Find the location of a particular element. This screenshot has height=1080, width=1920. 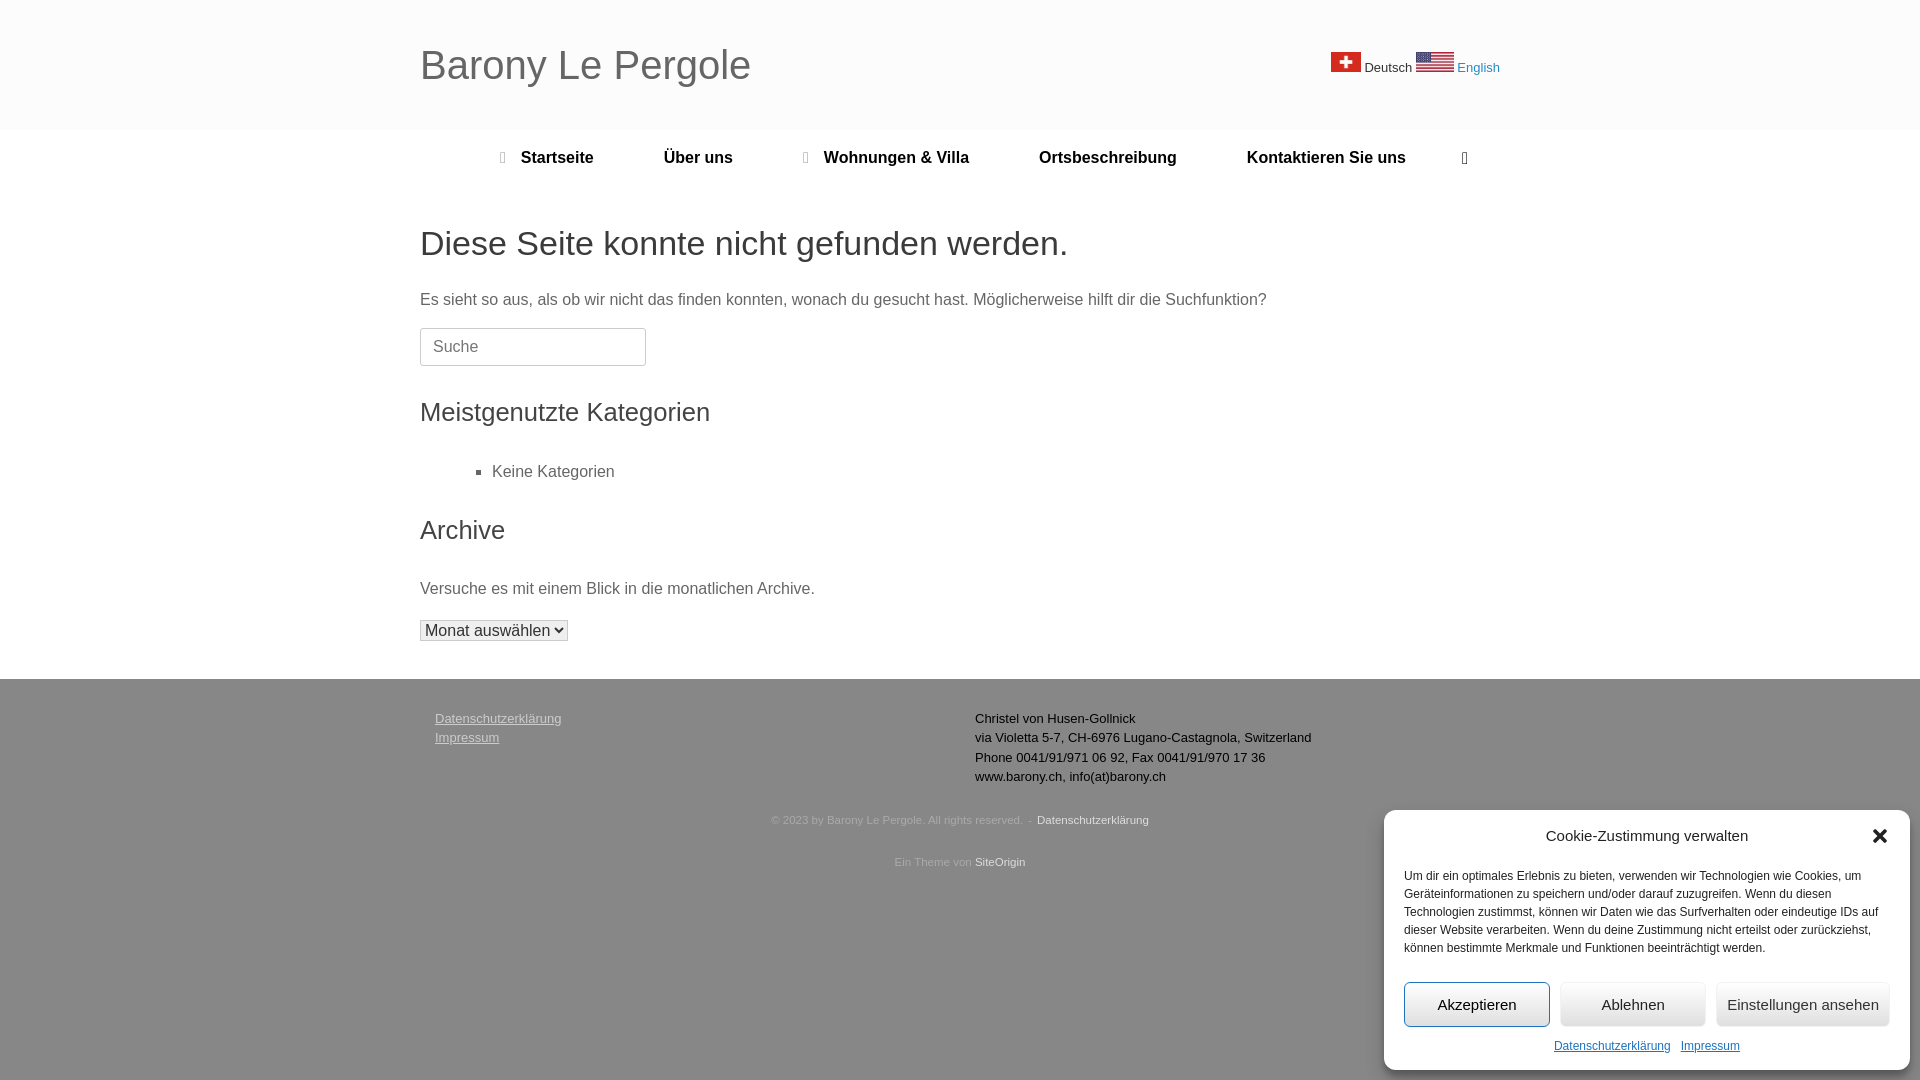

Impressum is located at coordinates (1710, 1046).